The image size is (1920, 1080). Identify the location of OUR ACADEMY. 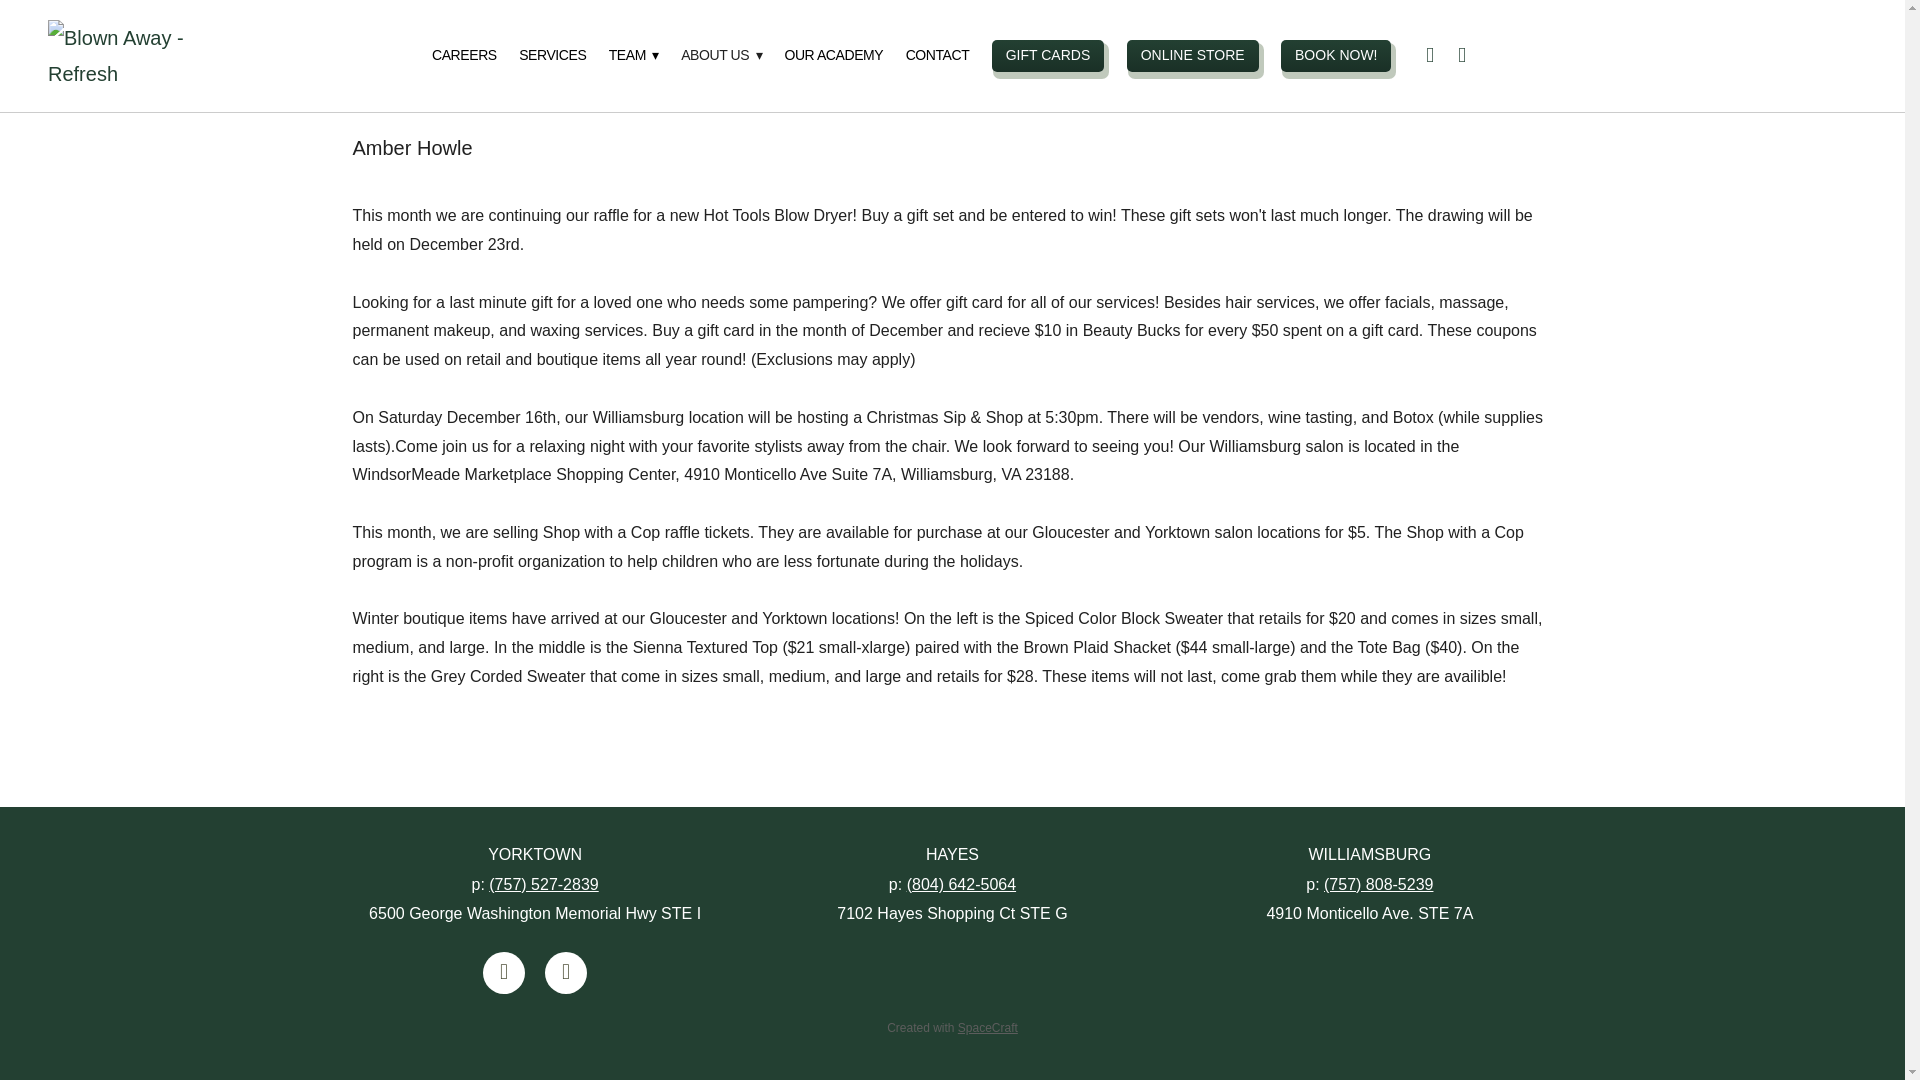
(833, 56).